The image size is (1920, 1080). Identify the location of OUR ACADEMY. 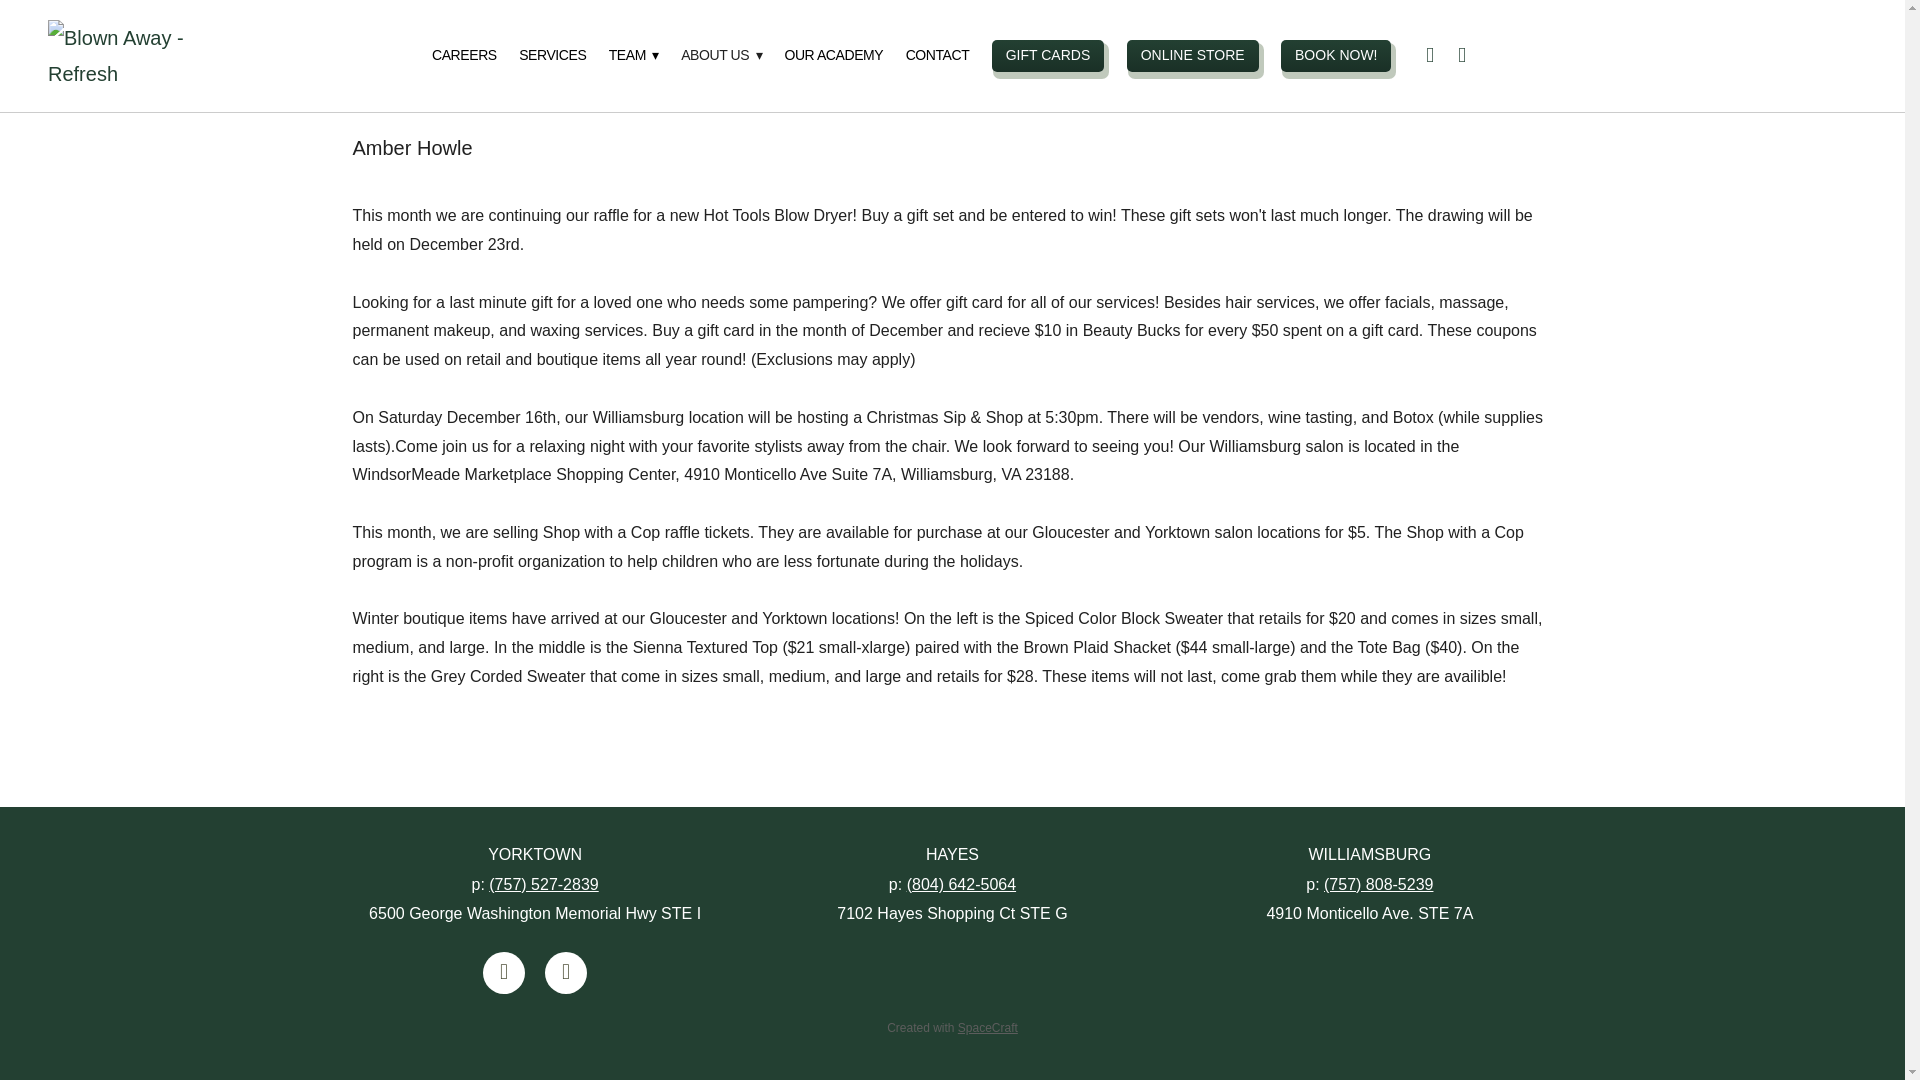
(833, 56).